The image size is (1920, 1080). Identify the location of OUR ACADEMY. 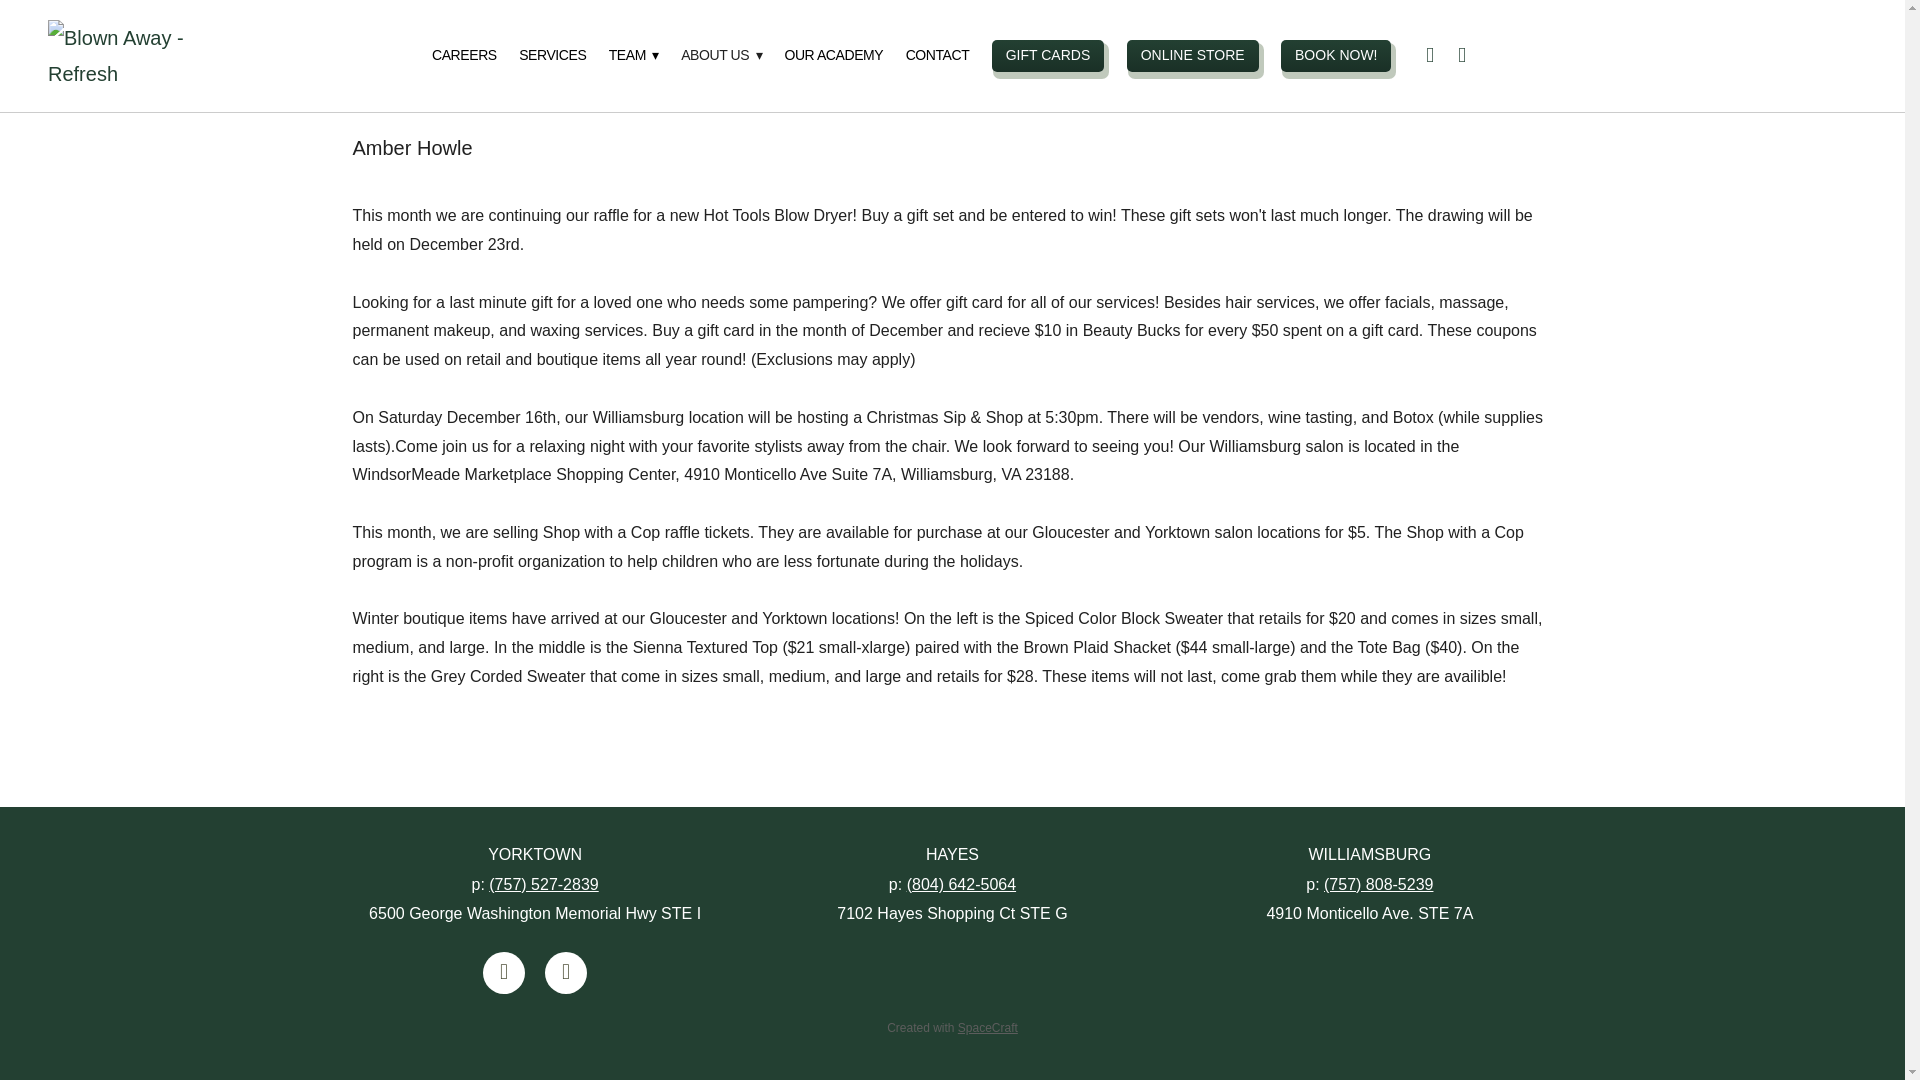
(833, 56).